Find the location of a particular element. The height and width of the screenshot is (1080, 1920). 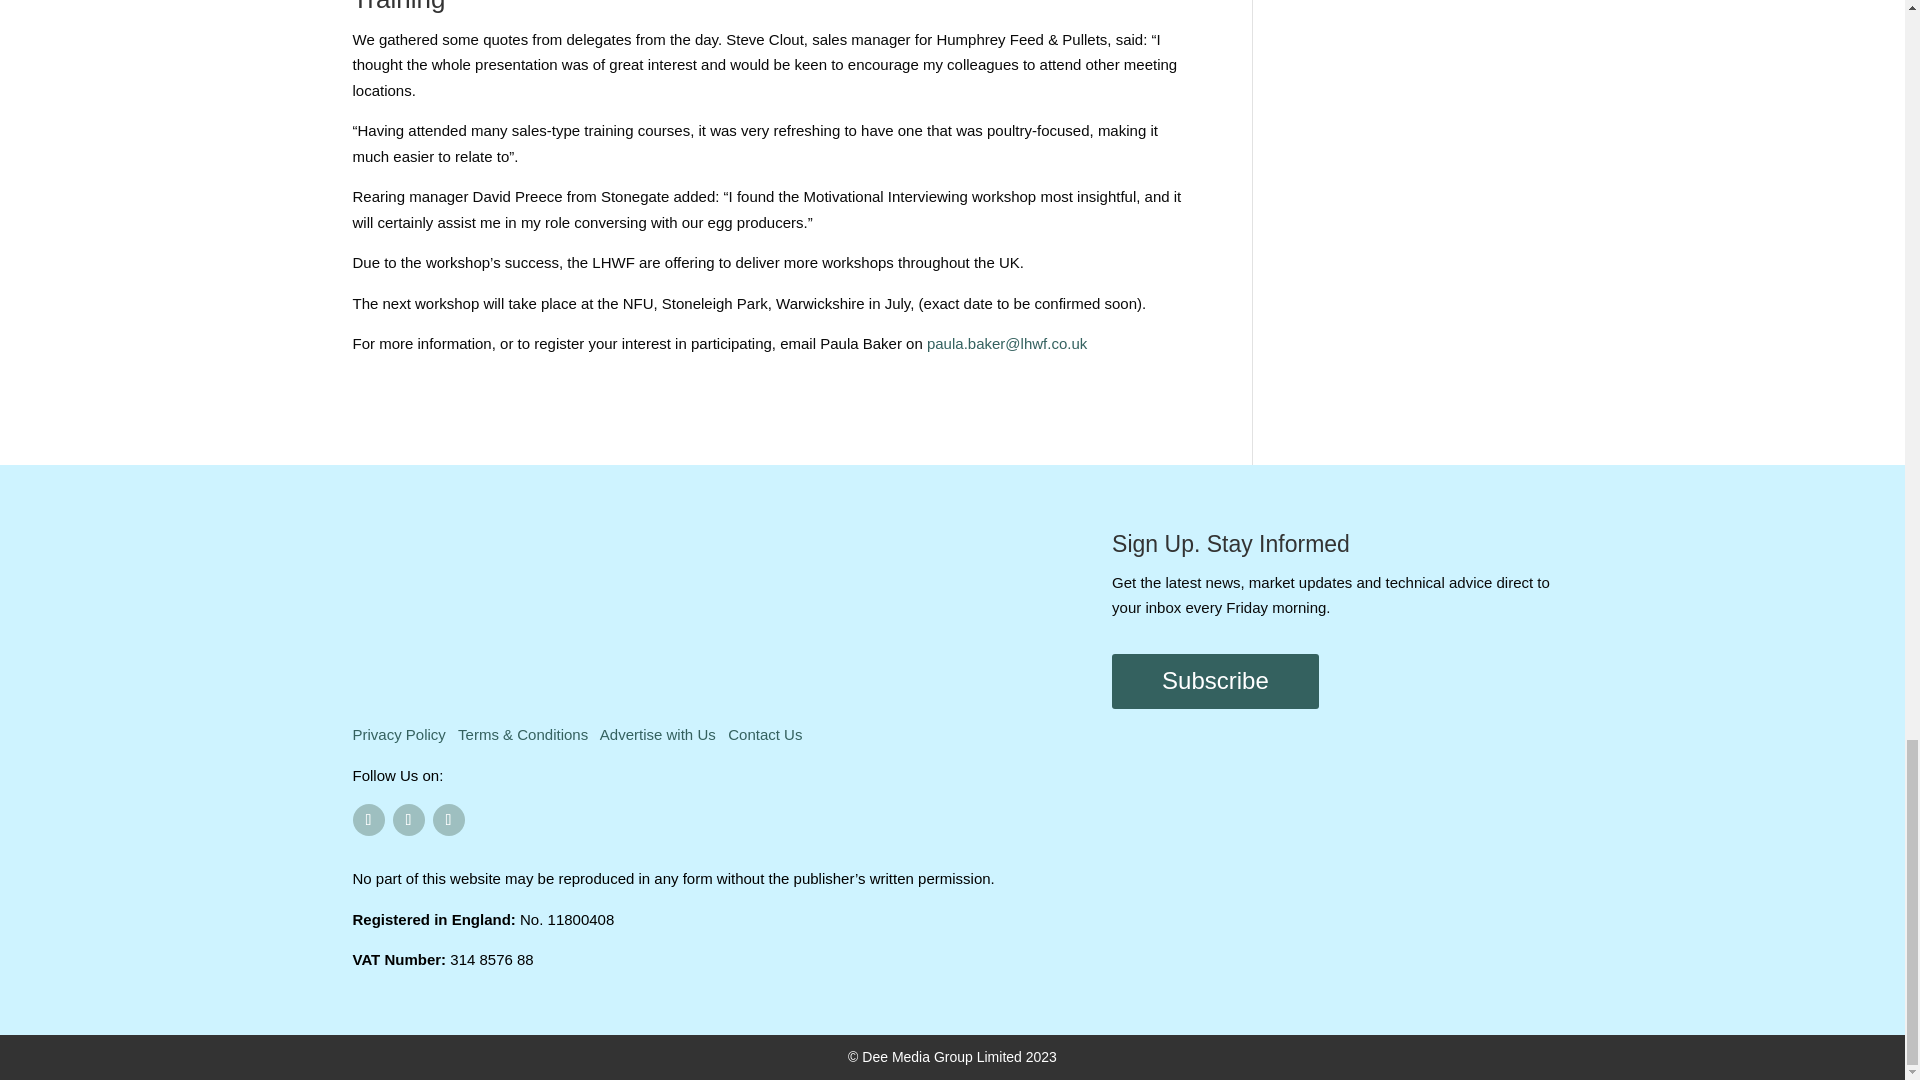

Privacy Policy is located at coordinates (398, 734).